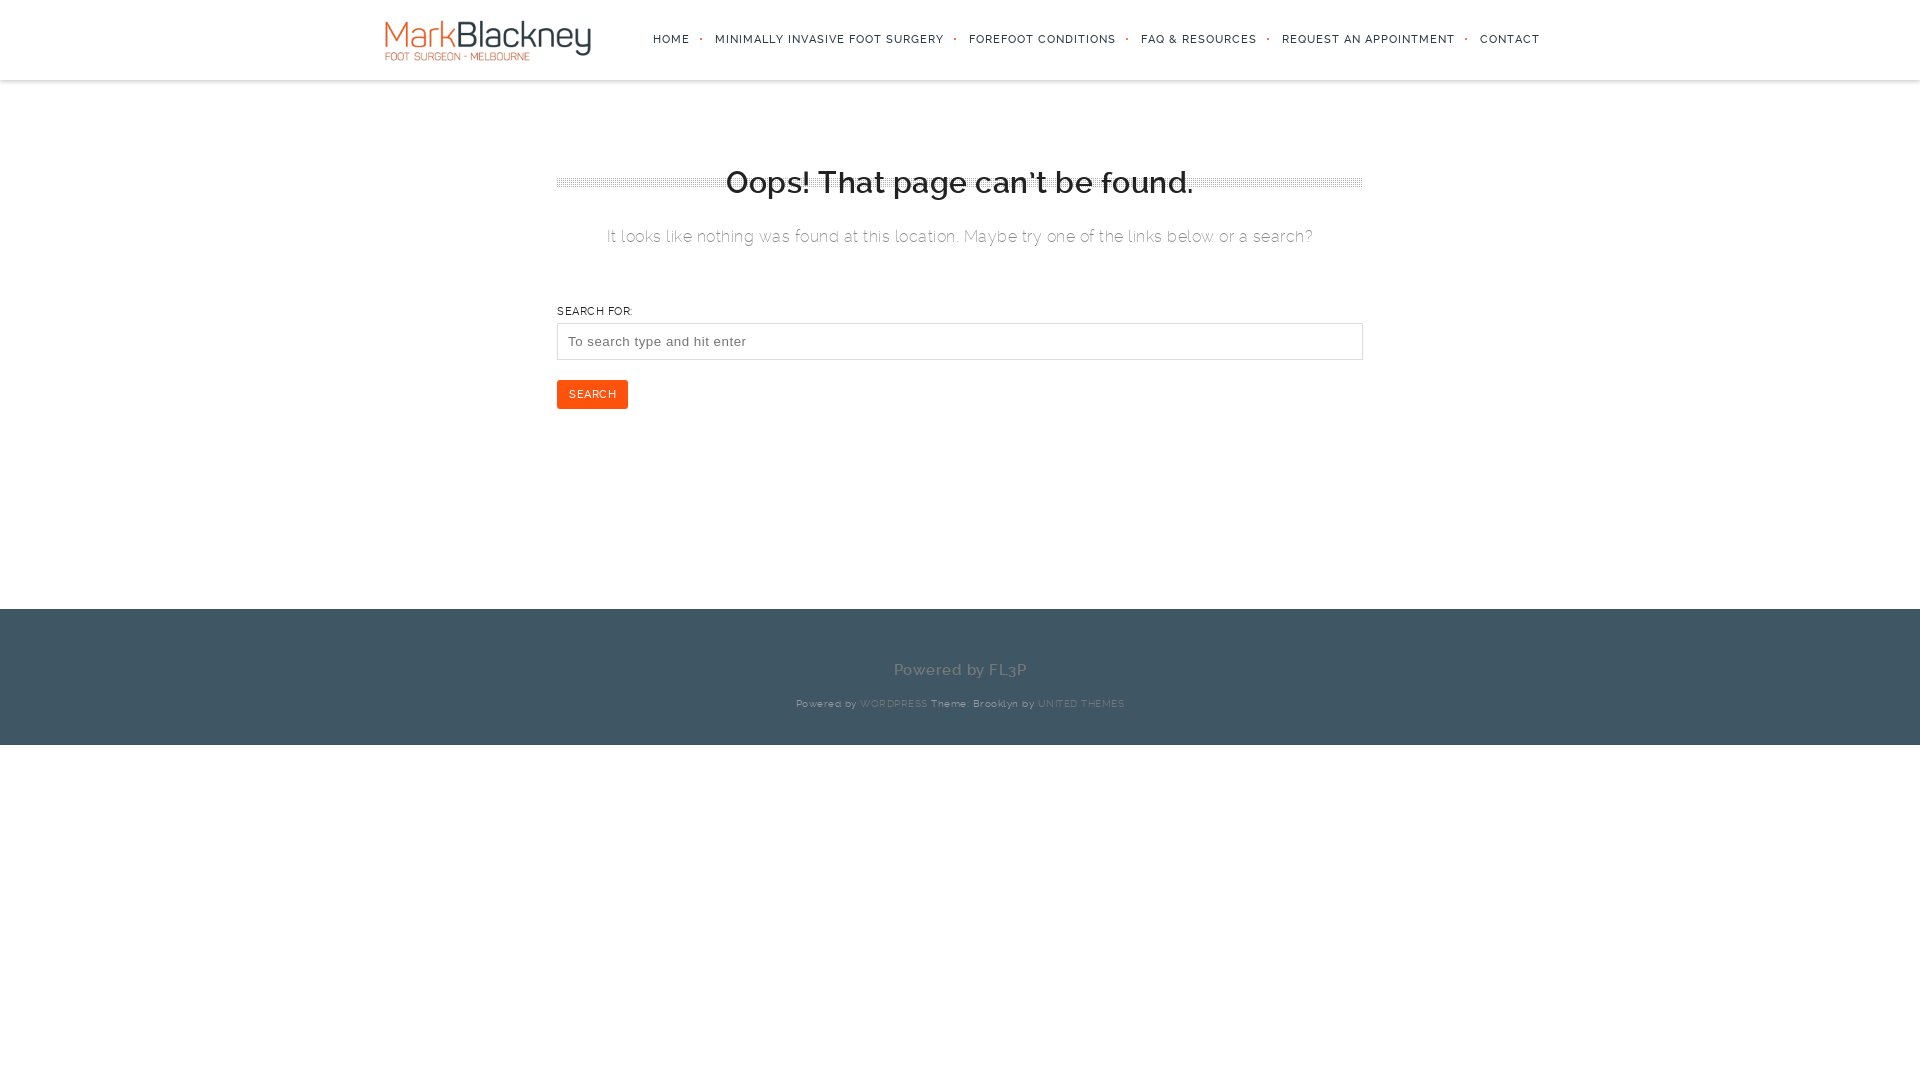  Describe the element at coordinates (592, 394) in the screenshot. I see `Search` at that location.